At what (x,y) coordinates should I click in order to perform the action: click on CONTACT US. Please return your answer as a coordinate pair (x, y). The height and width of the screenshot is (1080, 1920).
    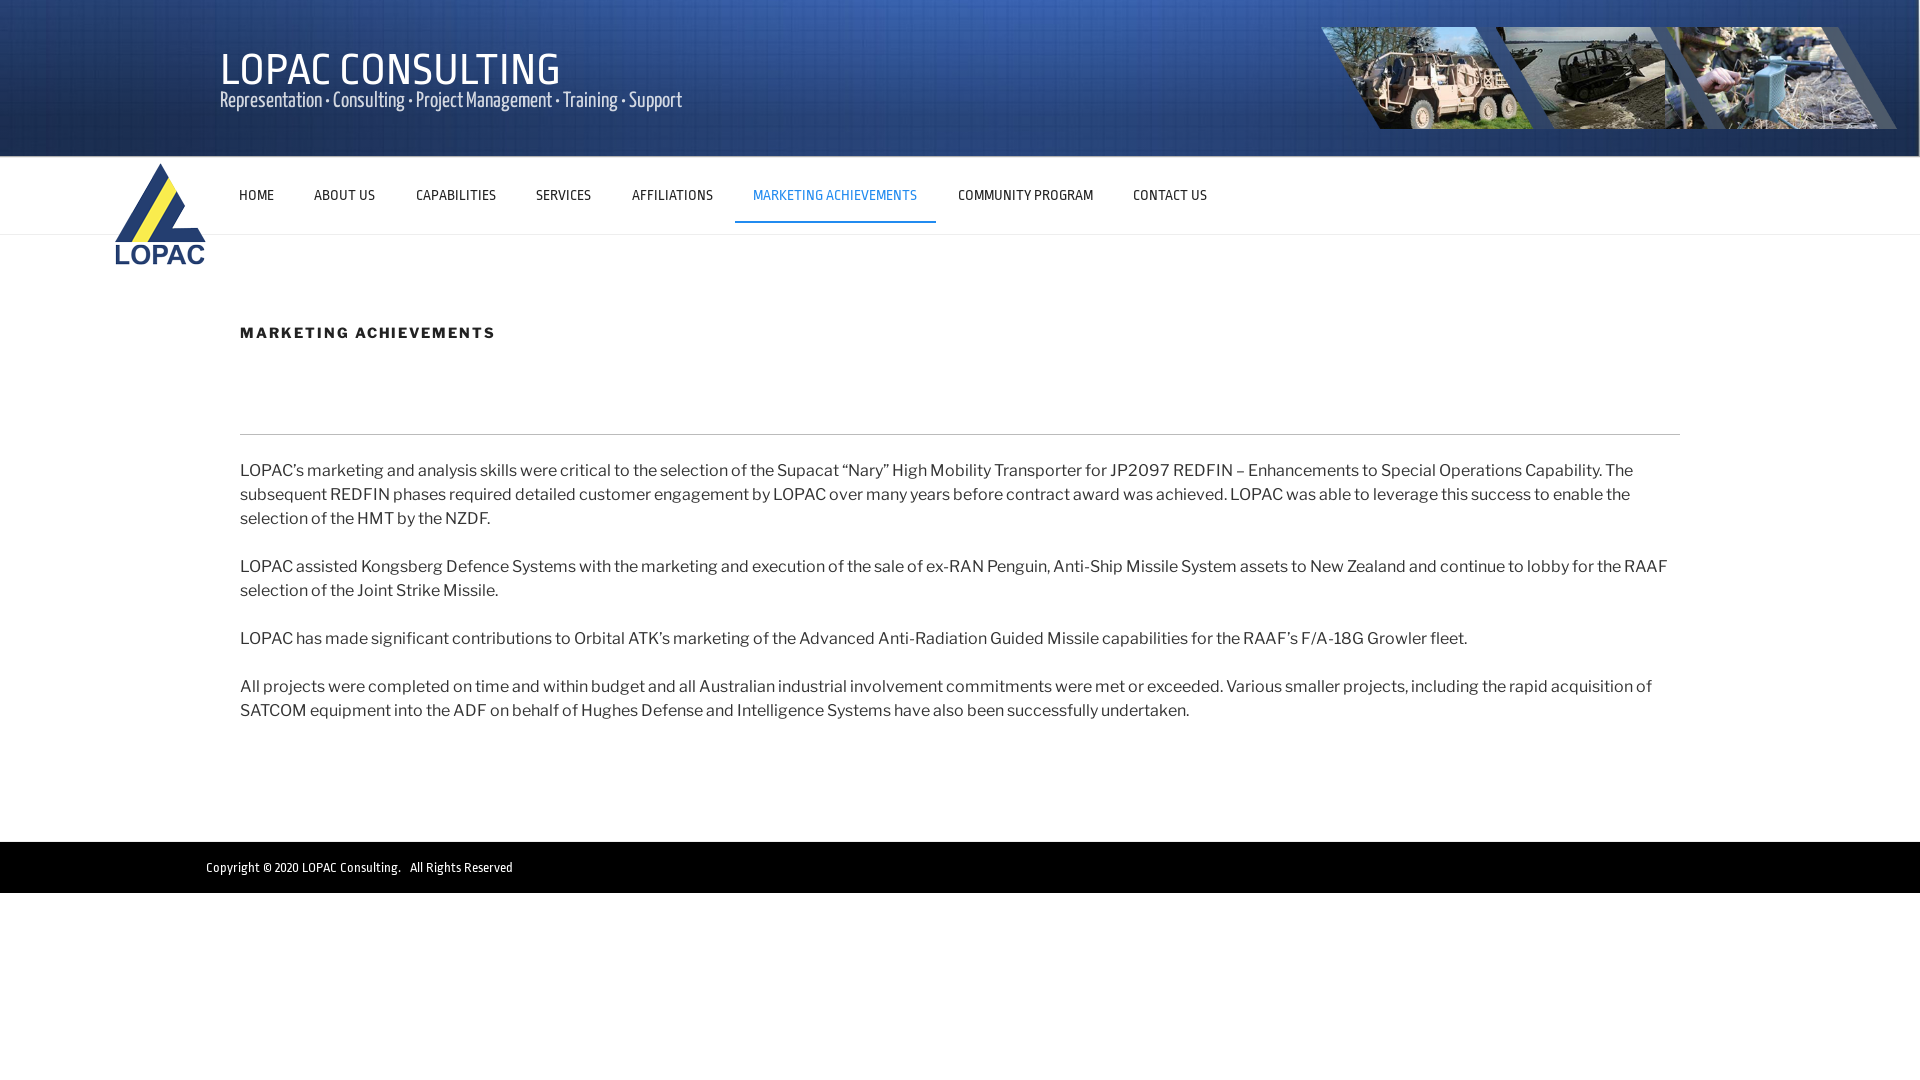
    Looking at the image, I should click on (1170, 194).